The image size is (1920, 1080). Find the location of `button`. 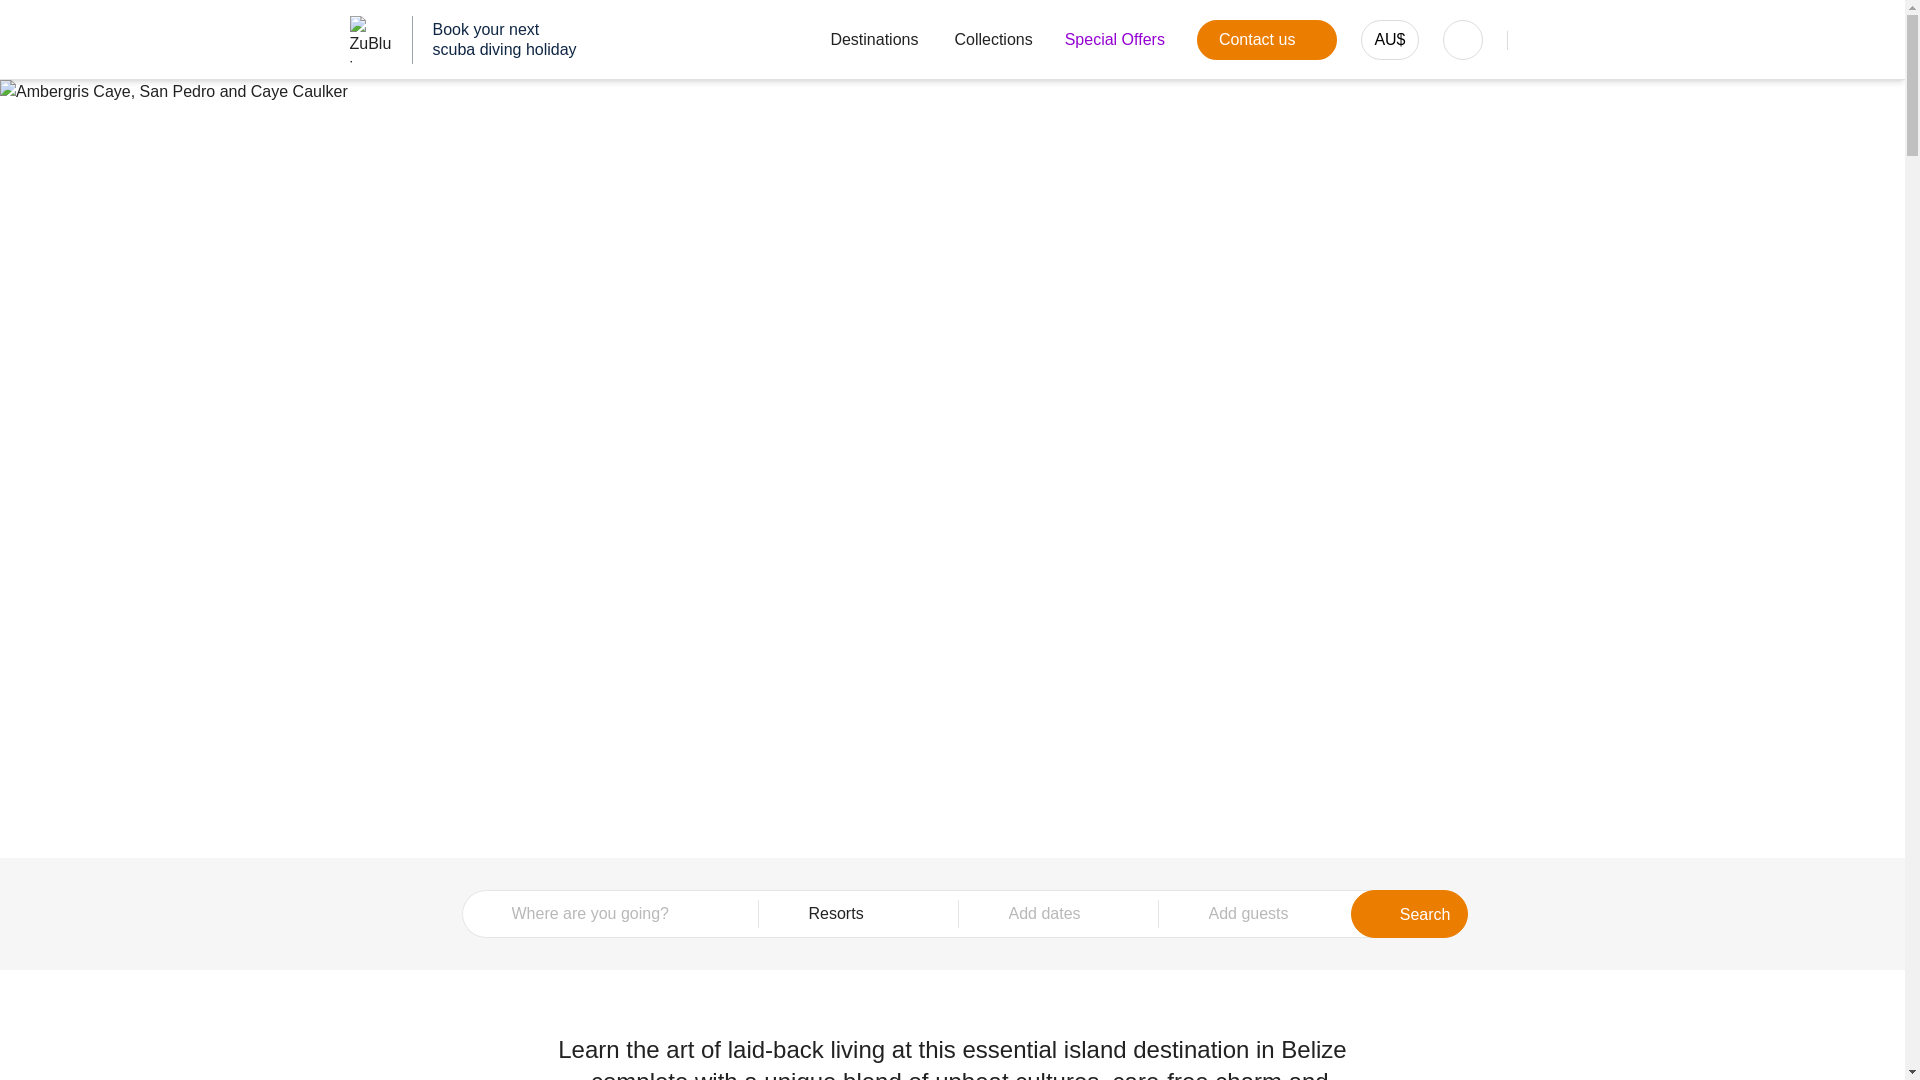

button is located at coordinates (1115, 40).